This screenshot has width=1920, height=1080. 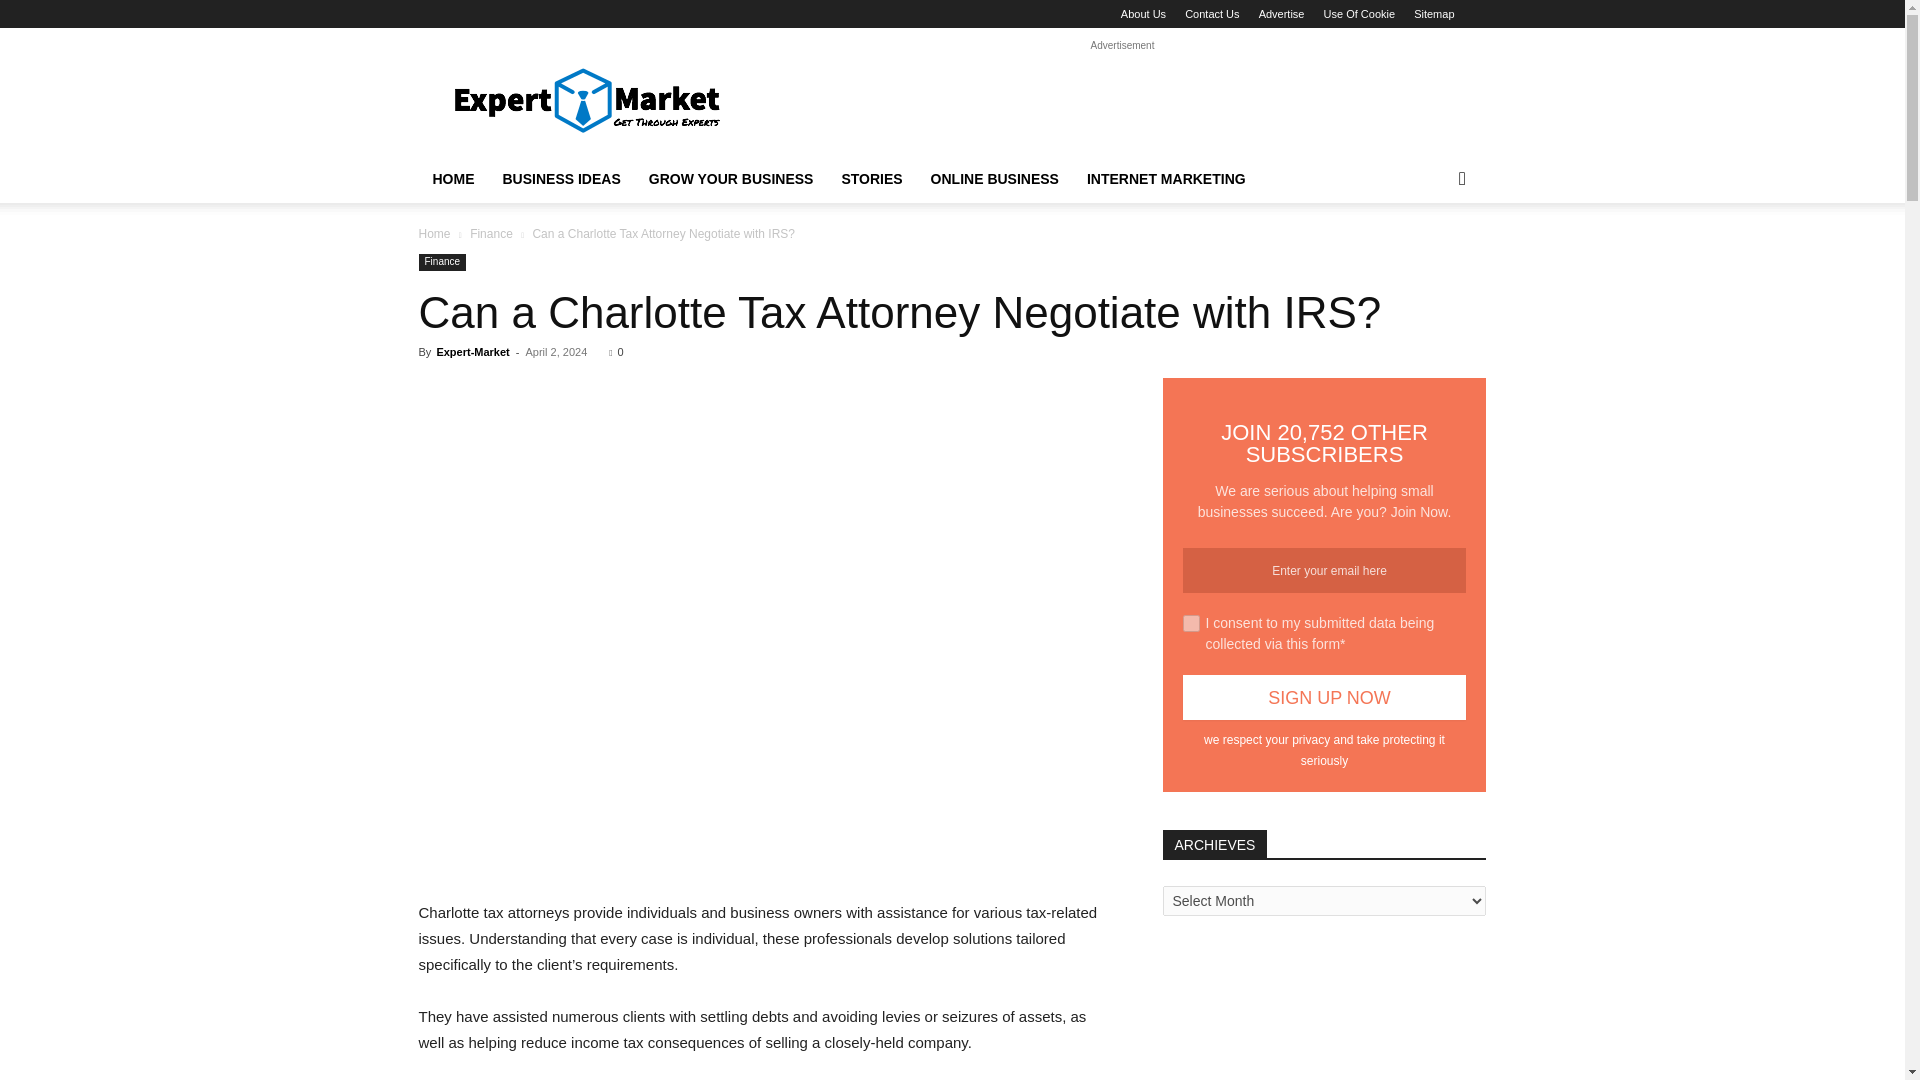 I want to click on HOME, so click(x=452, y=179).